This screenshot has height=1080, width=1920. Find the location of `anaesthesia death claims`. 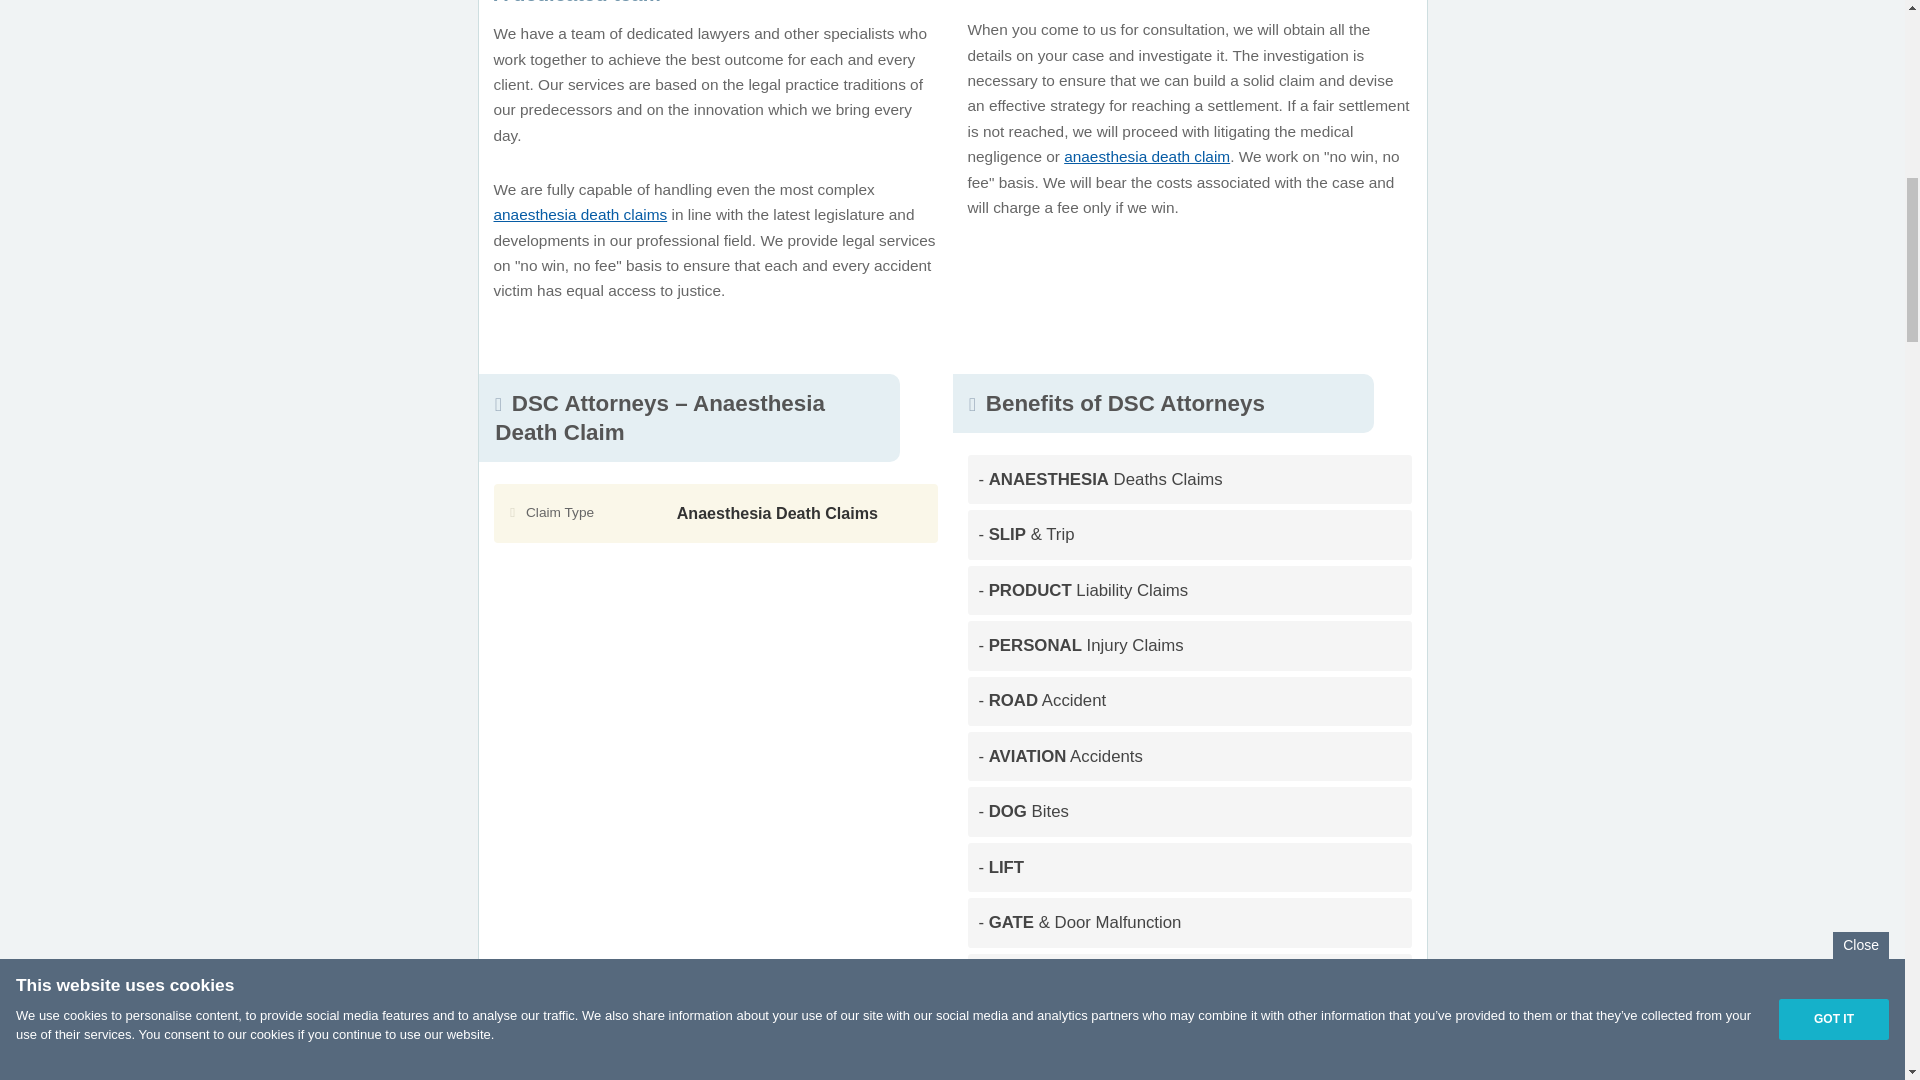

anaesthesia death claims is located at coordinates (580, 214).